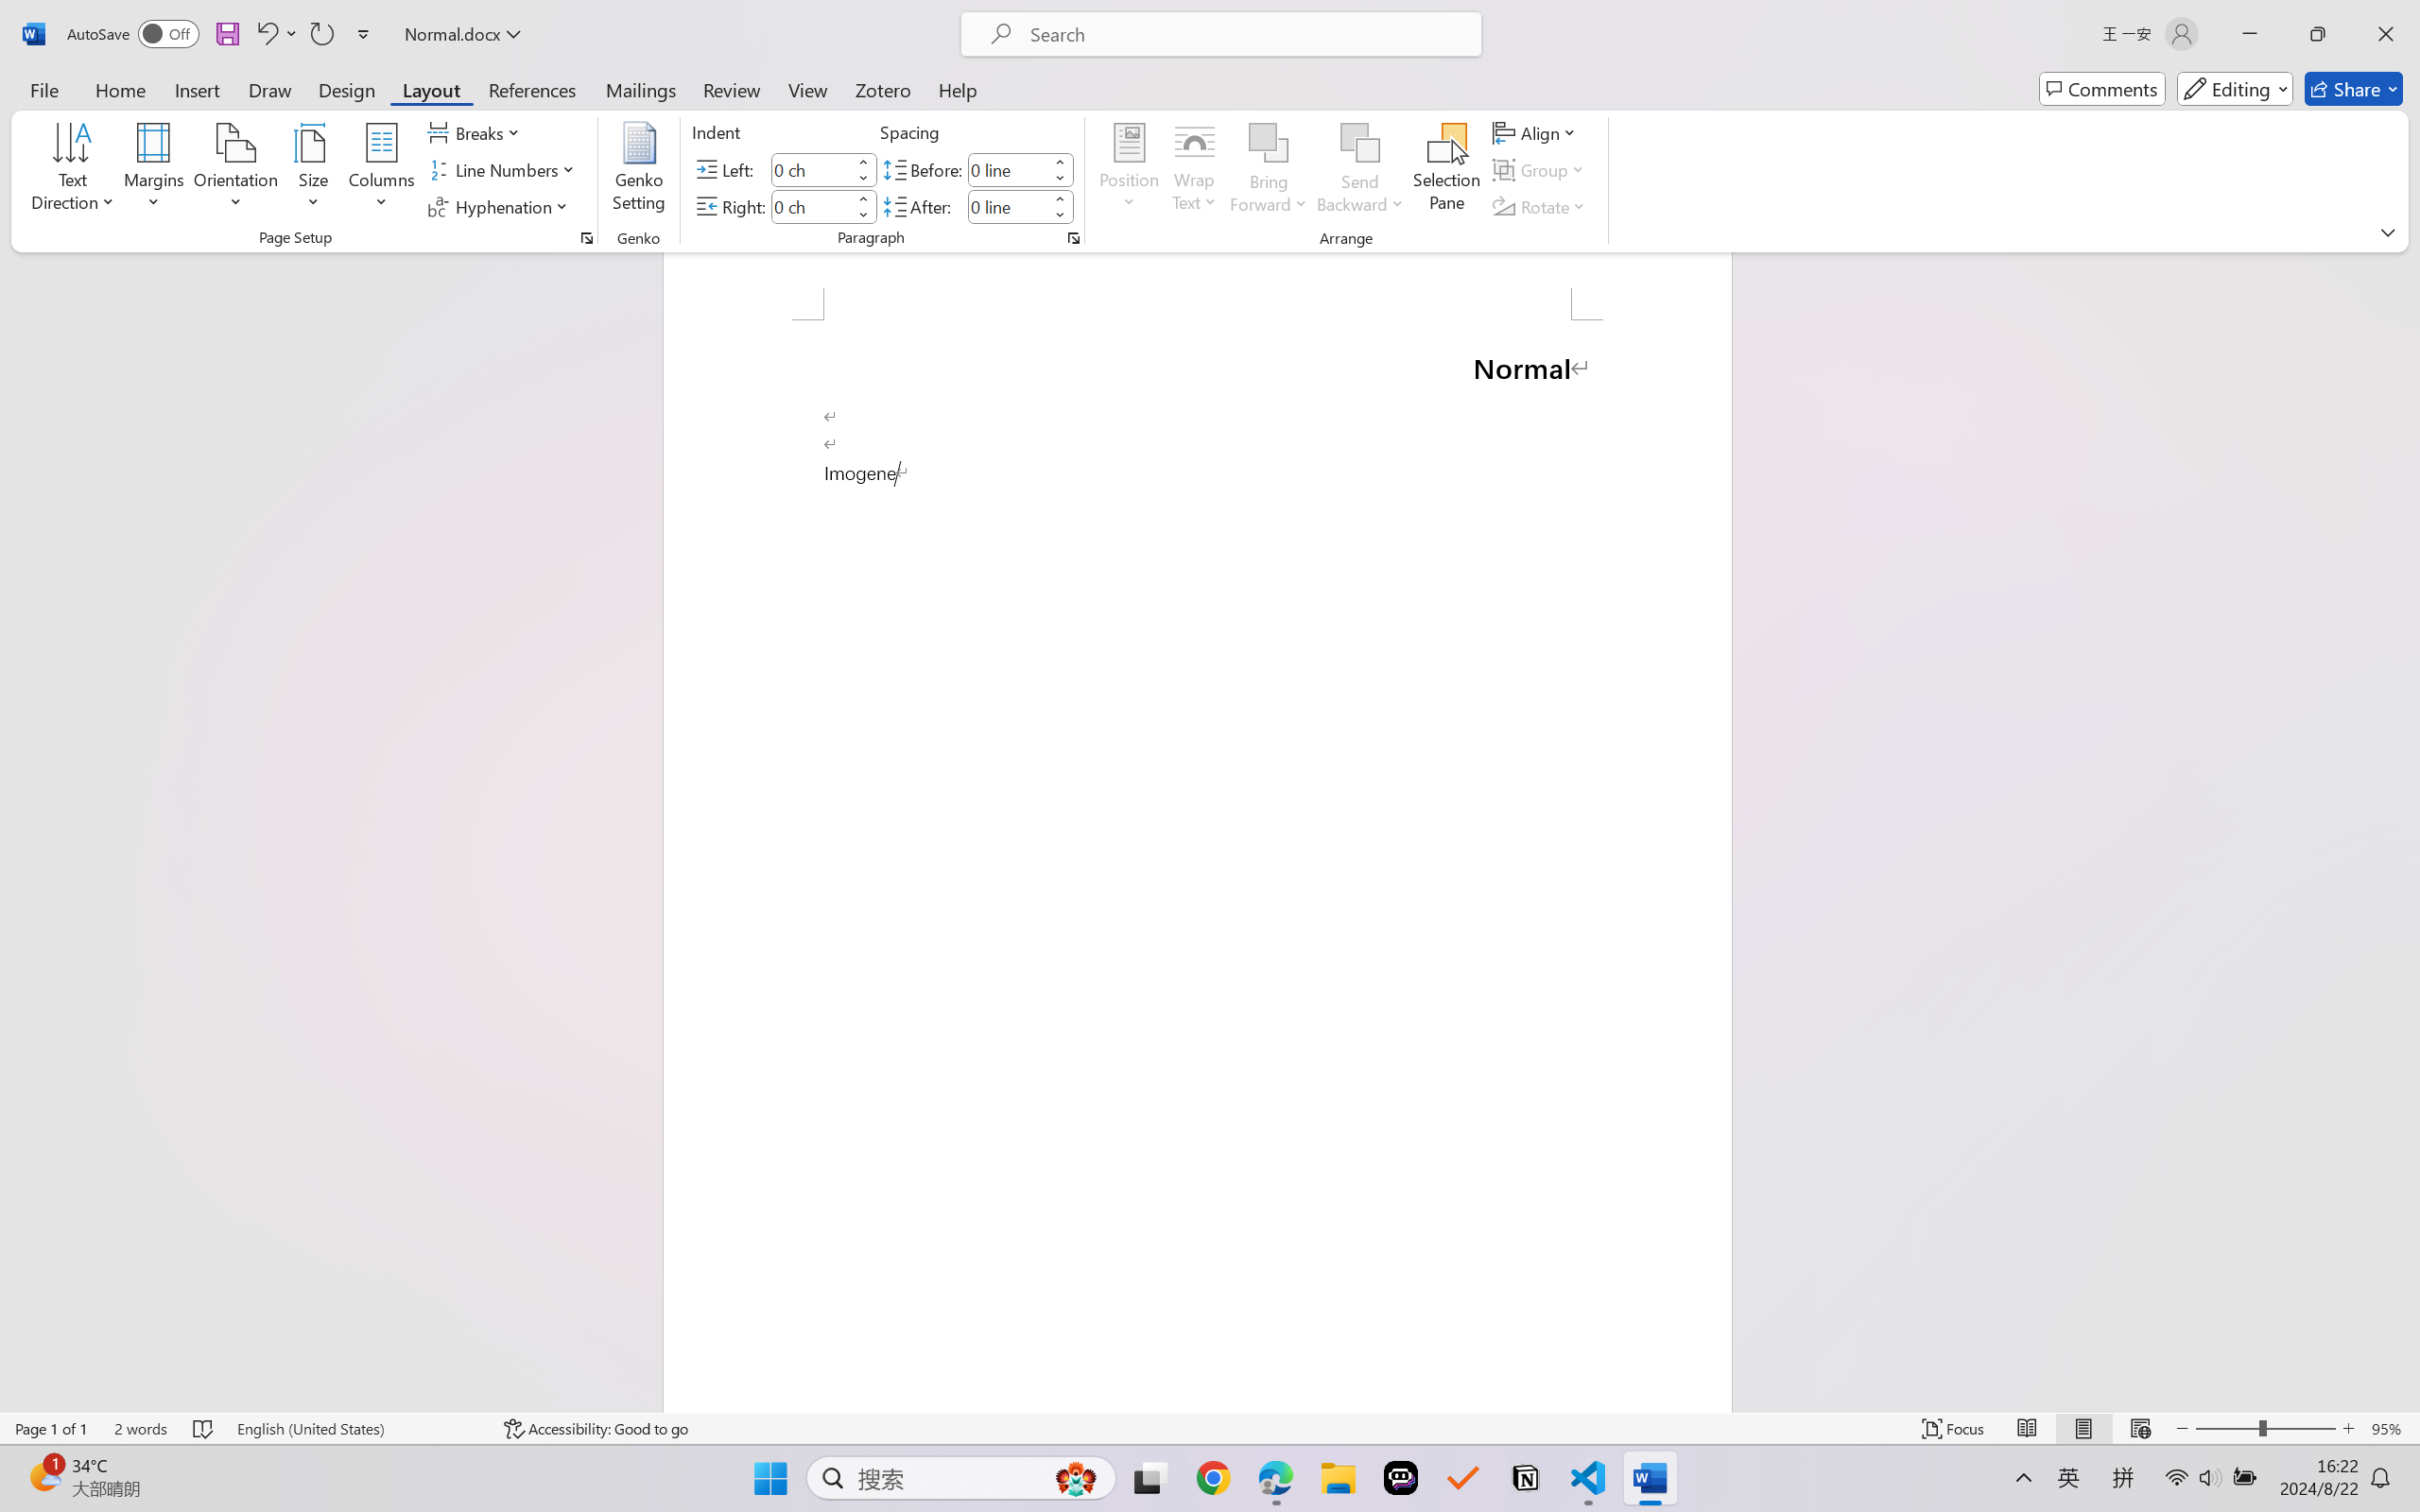 This screenshot has height=1512, width=2420. What do you see at coordinates (276, 34) in the screenshot?
I see `Undo Italic` at bounding box center [276, 34].